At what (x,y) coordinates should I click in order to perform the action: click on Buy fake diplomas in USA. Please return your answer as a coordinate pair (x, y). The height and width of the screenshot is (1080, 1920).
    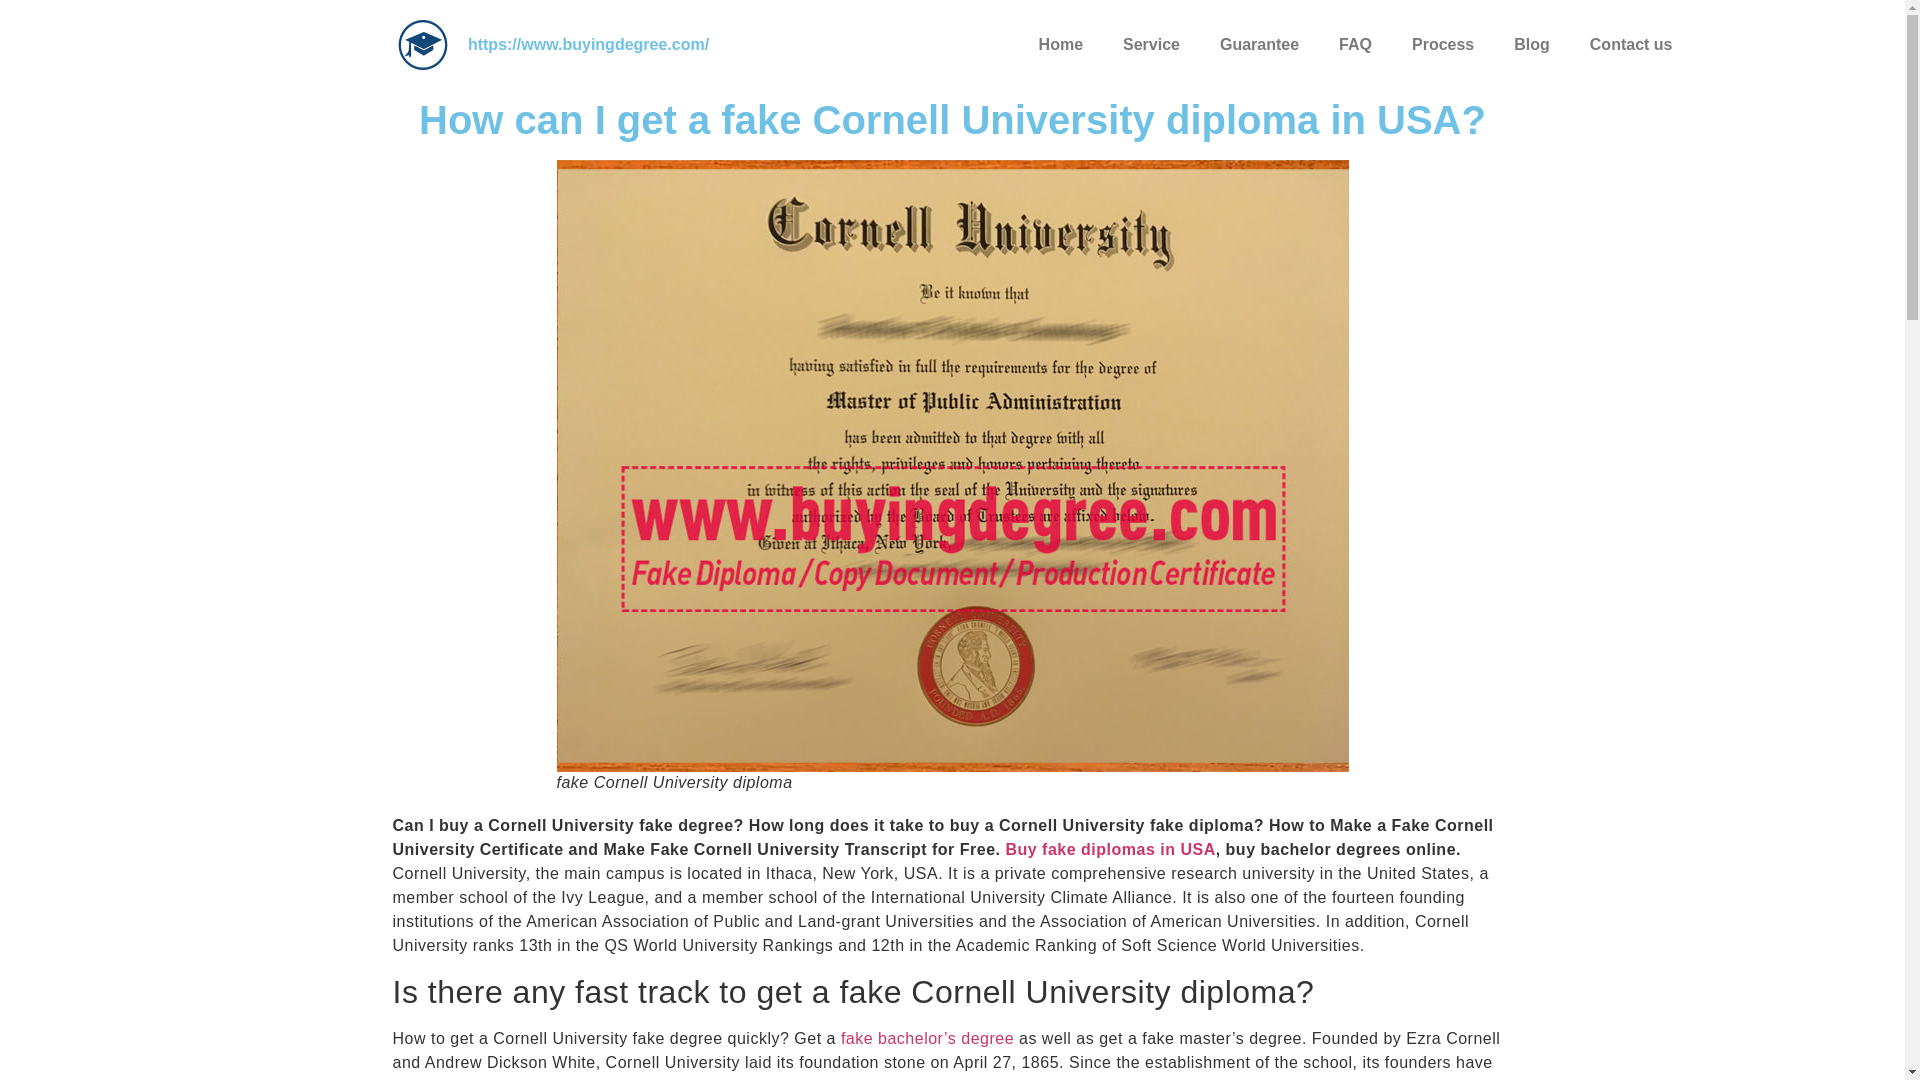
    Looking at the image, I should click on (1110, 849).